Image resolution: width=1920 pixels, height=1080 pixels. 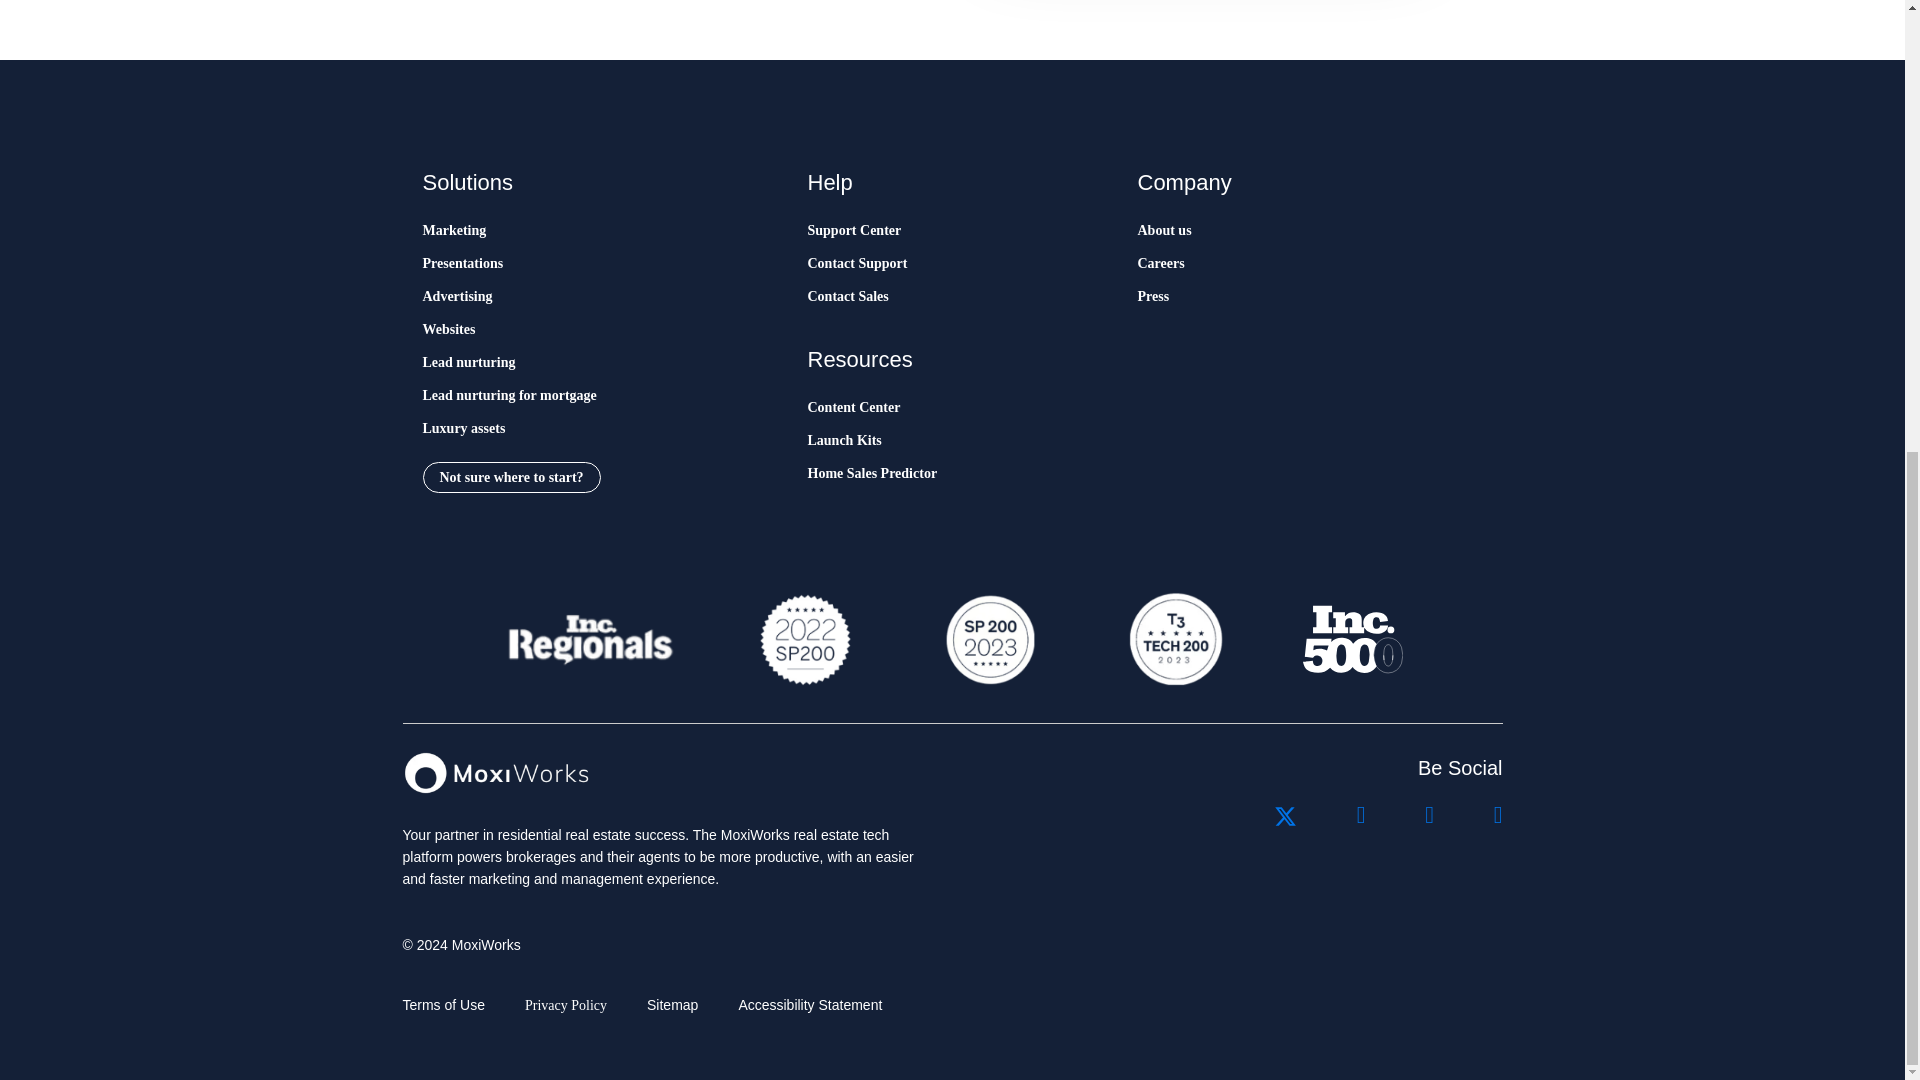 I want to click on SP 2023, so click(x=988, y=639).